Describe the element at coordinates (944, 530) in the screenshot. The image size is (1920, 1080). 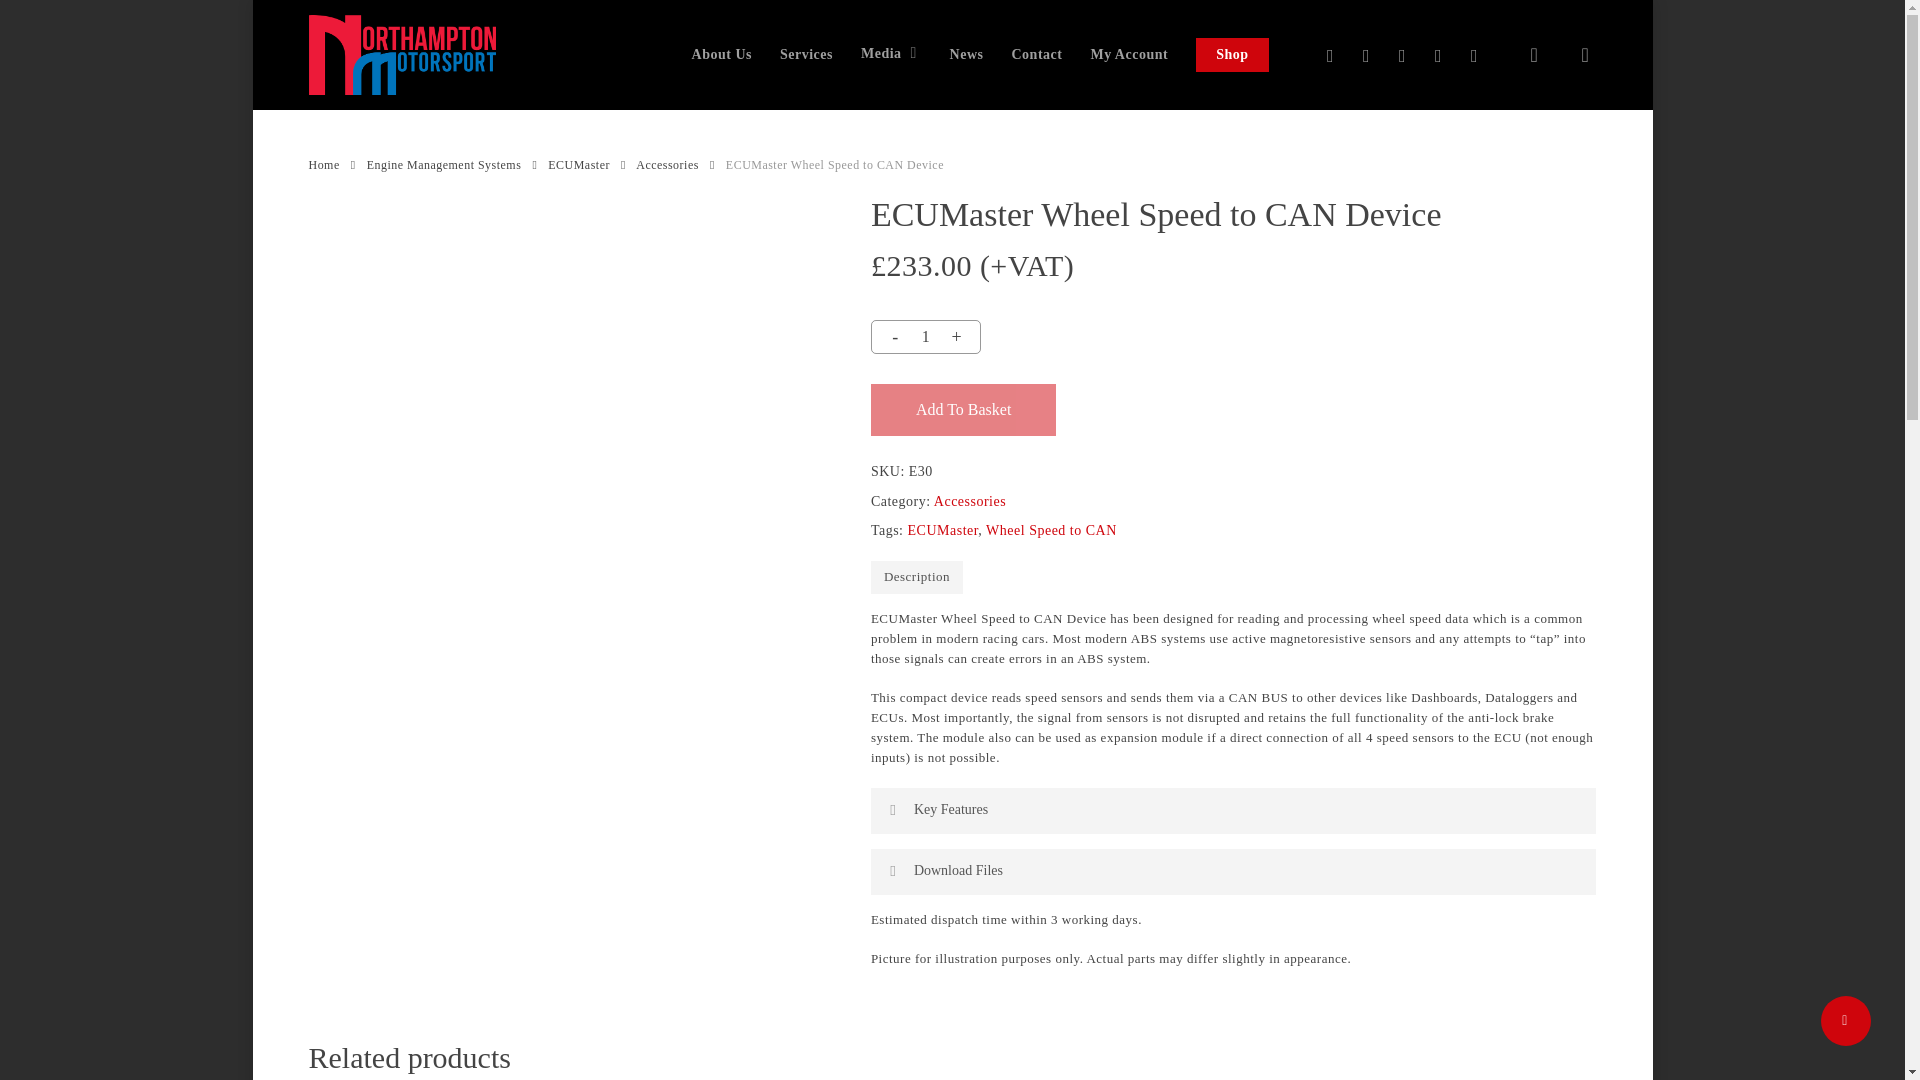
I see `ECUMaster` at that location.